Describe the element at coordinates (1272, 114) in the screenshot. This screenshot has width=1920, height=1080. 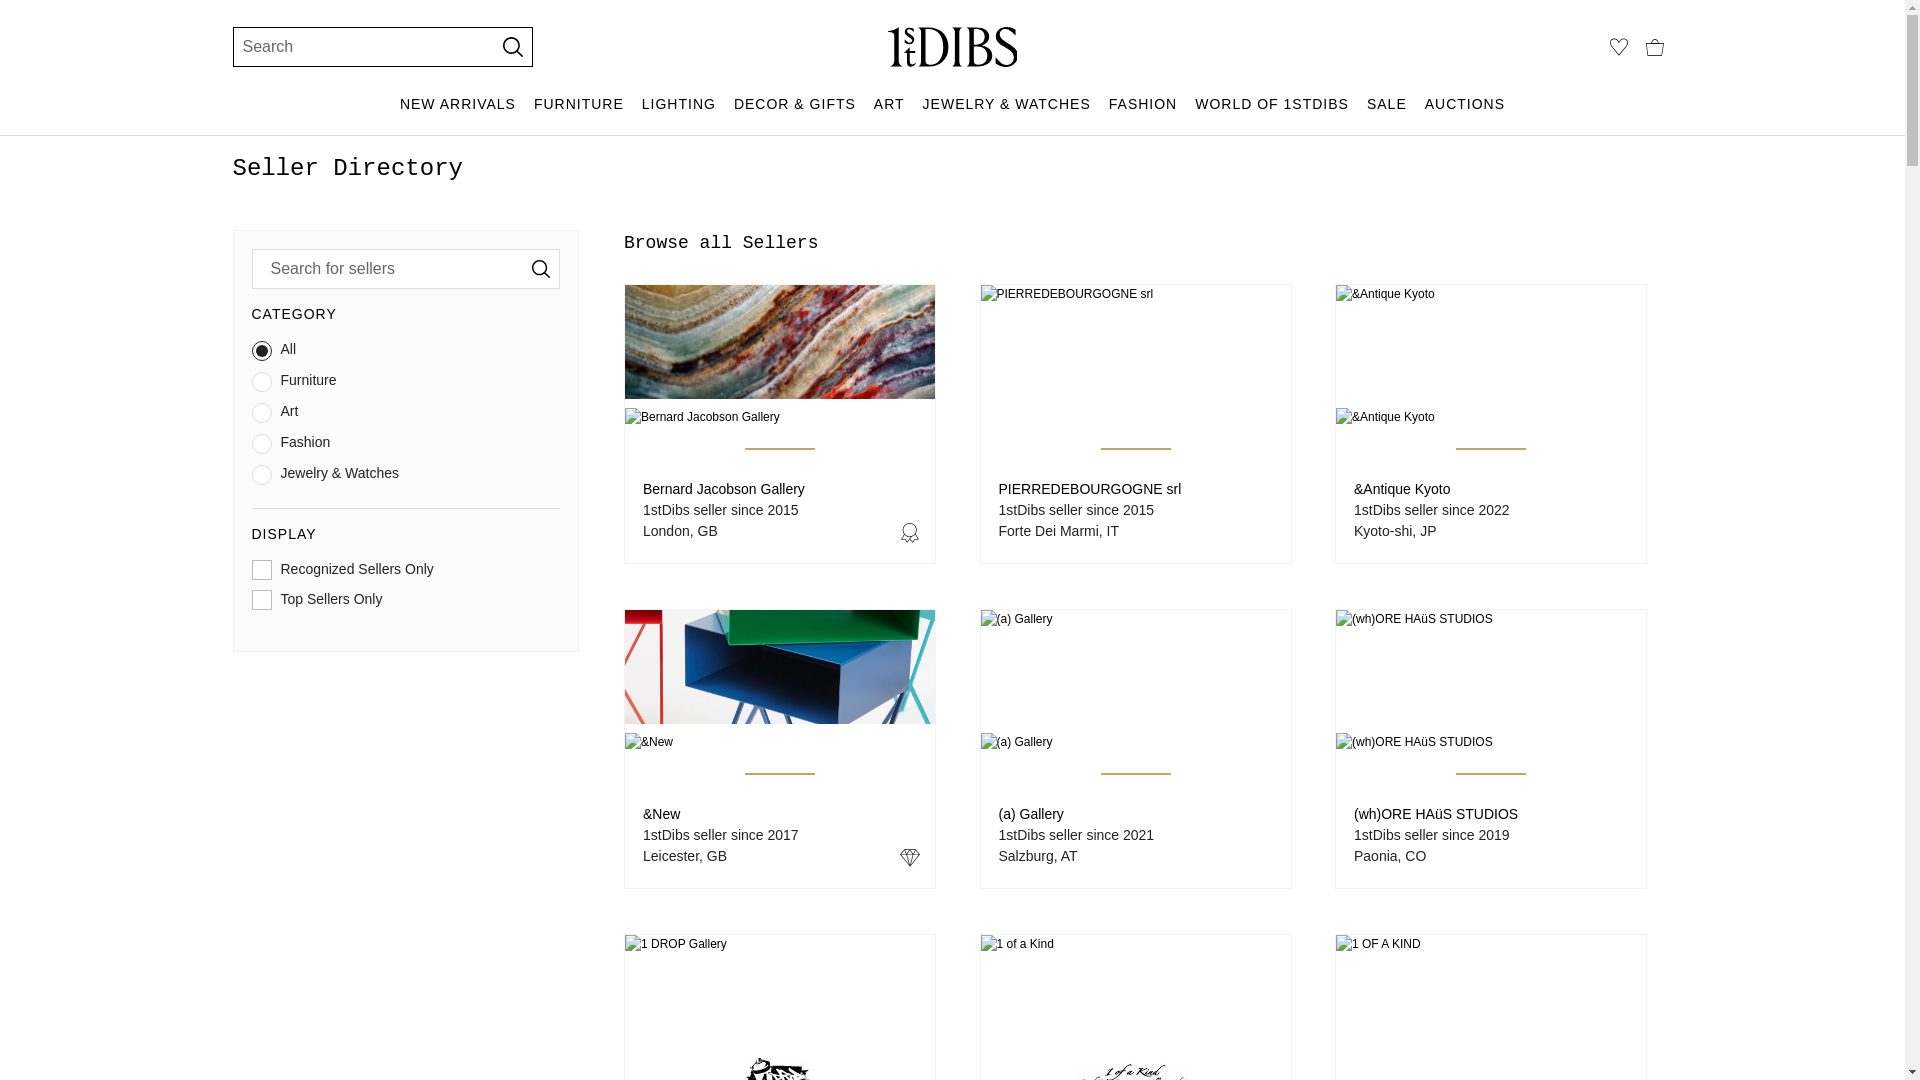
I see `WORLD OF 1STDIBS` at that location.